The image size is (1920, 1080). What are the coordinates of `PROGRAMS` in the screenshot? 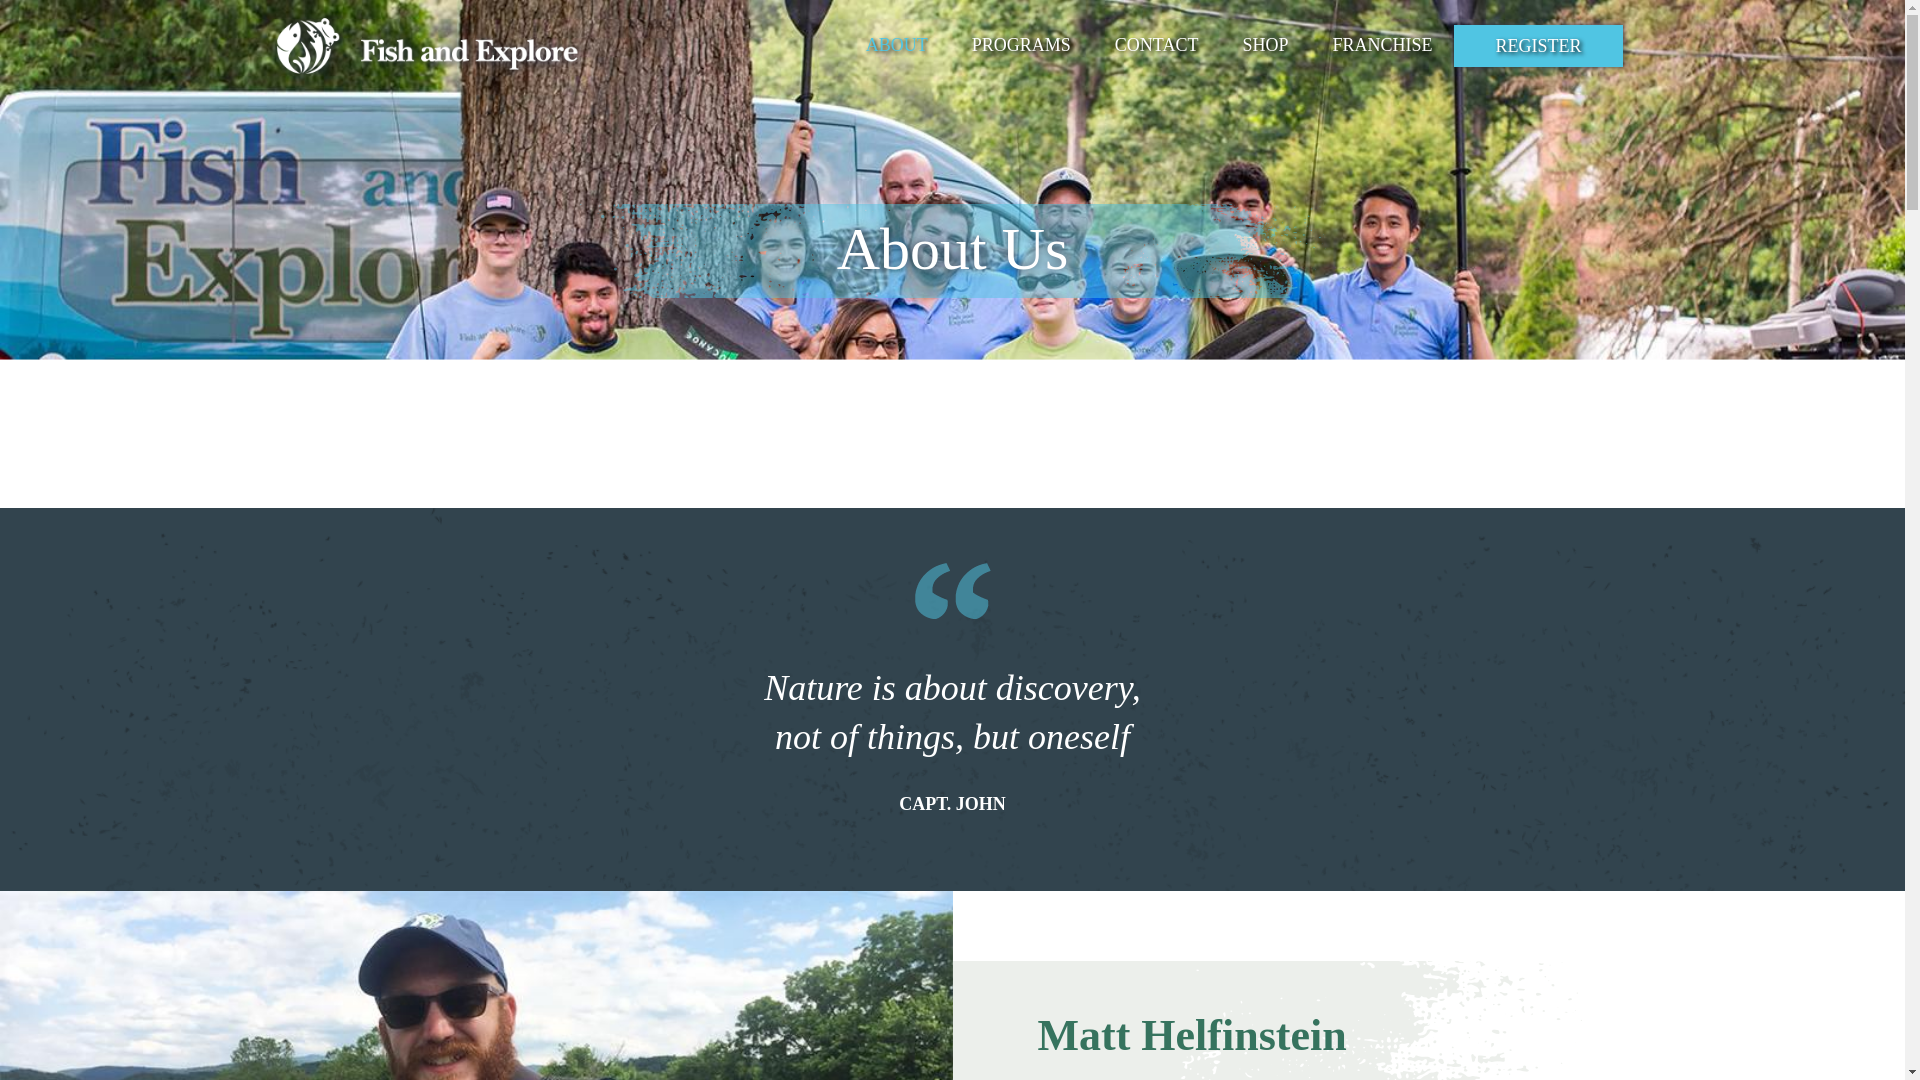 It's located at (1021, 44).